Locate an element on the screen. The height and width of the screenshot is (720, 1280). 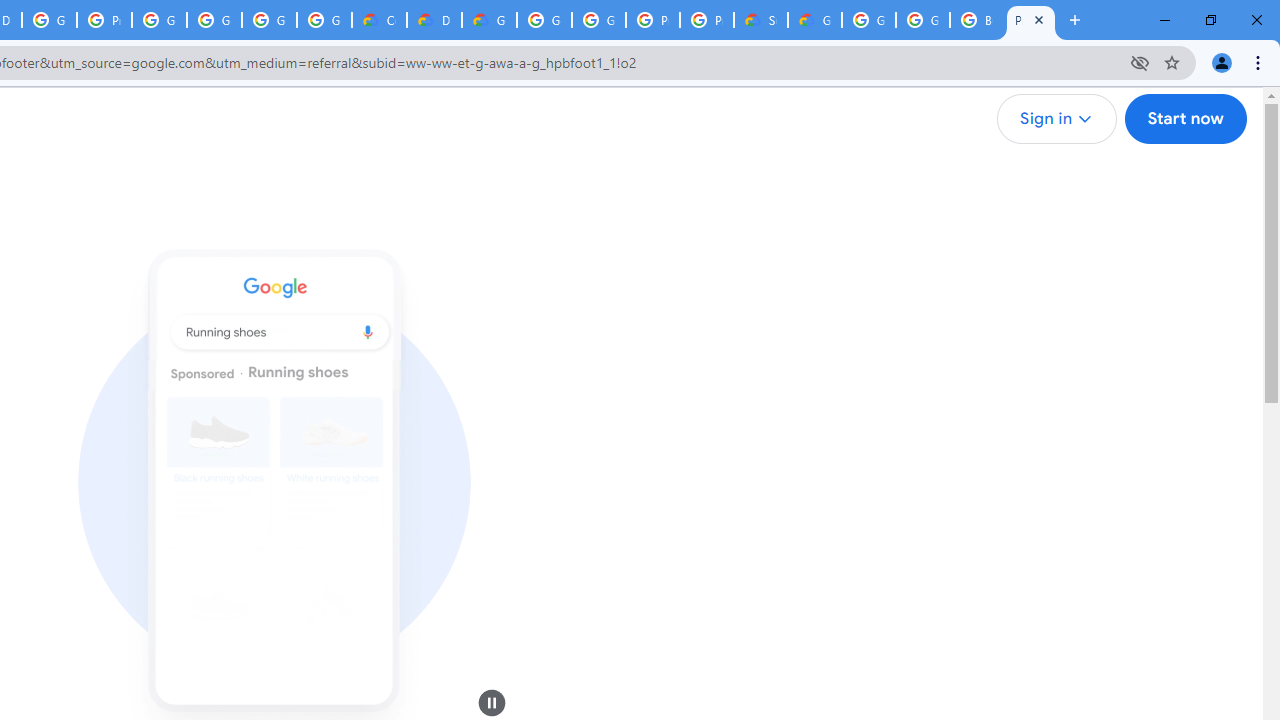
Customer Care | Google Cloud is located at coordinates (380, 20).